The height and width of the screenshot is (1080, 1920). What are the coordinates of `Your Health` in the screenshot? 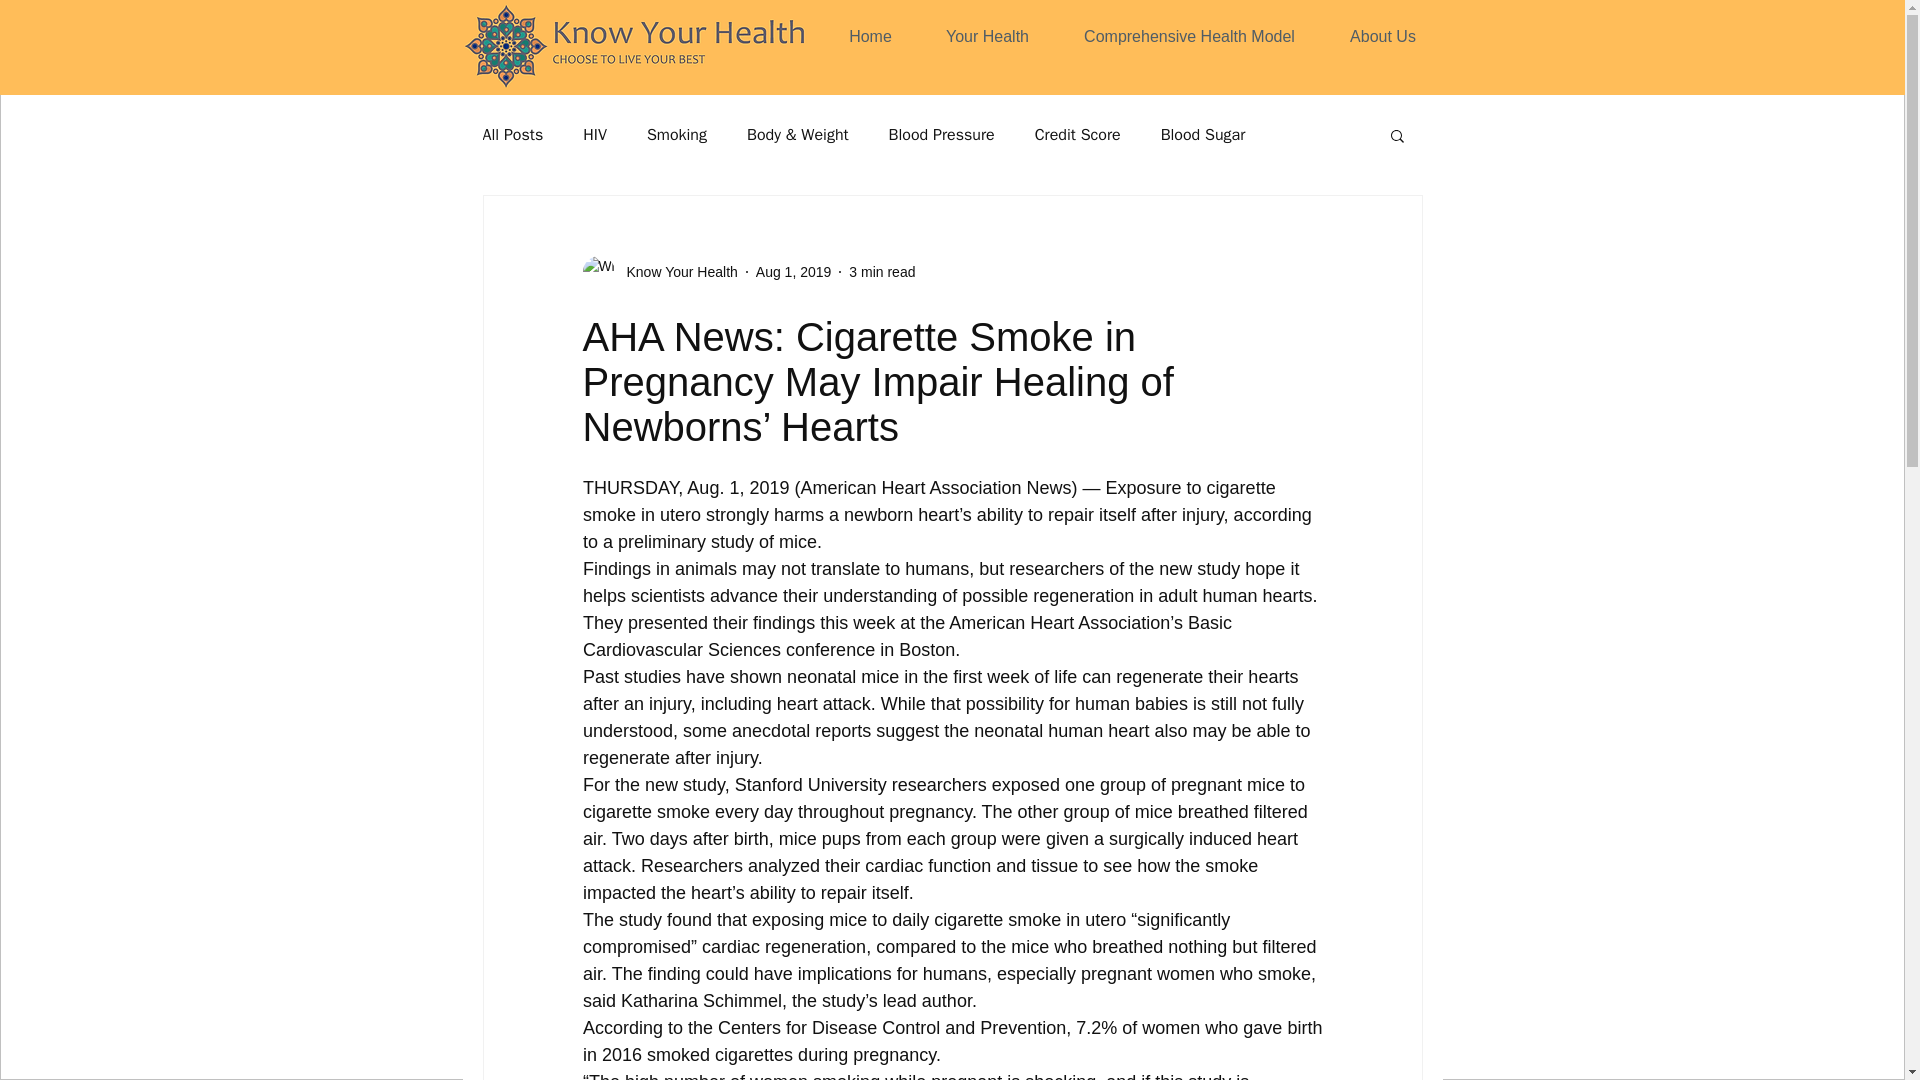 It's located at (988, 36).